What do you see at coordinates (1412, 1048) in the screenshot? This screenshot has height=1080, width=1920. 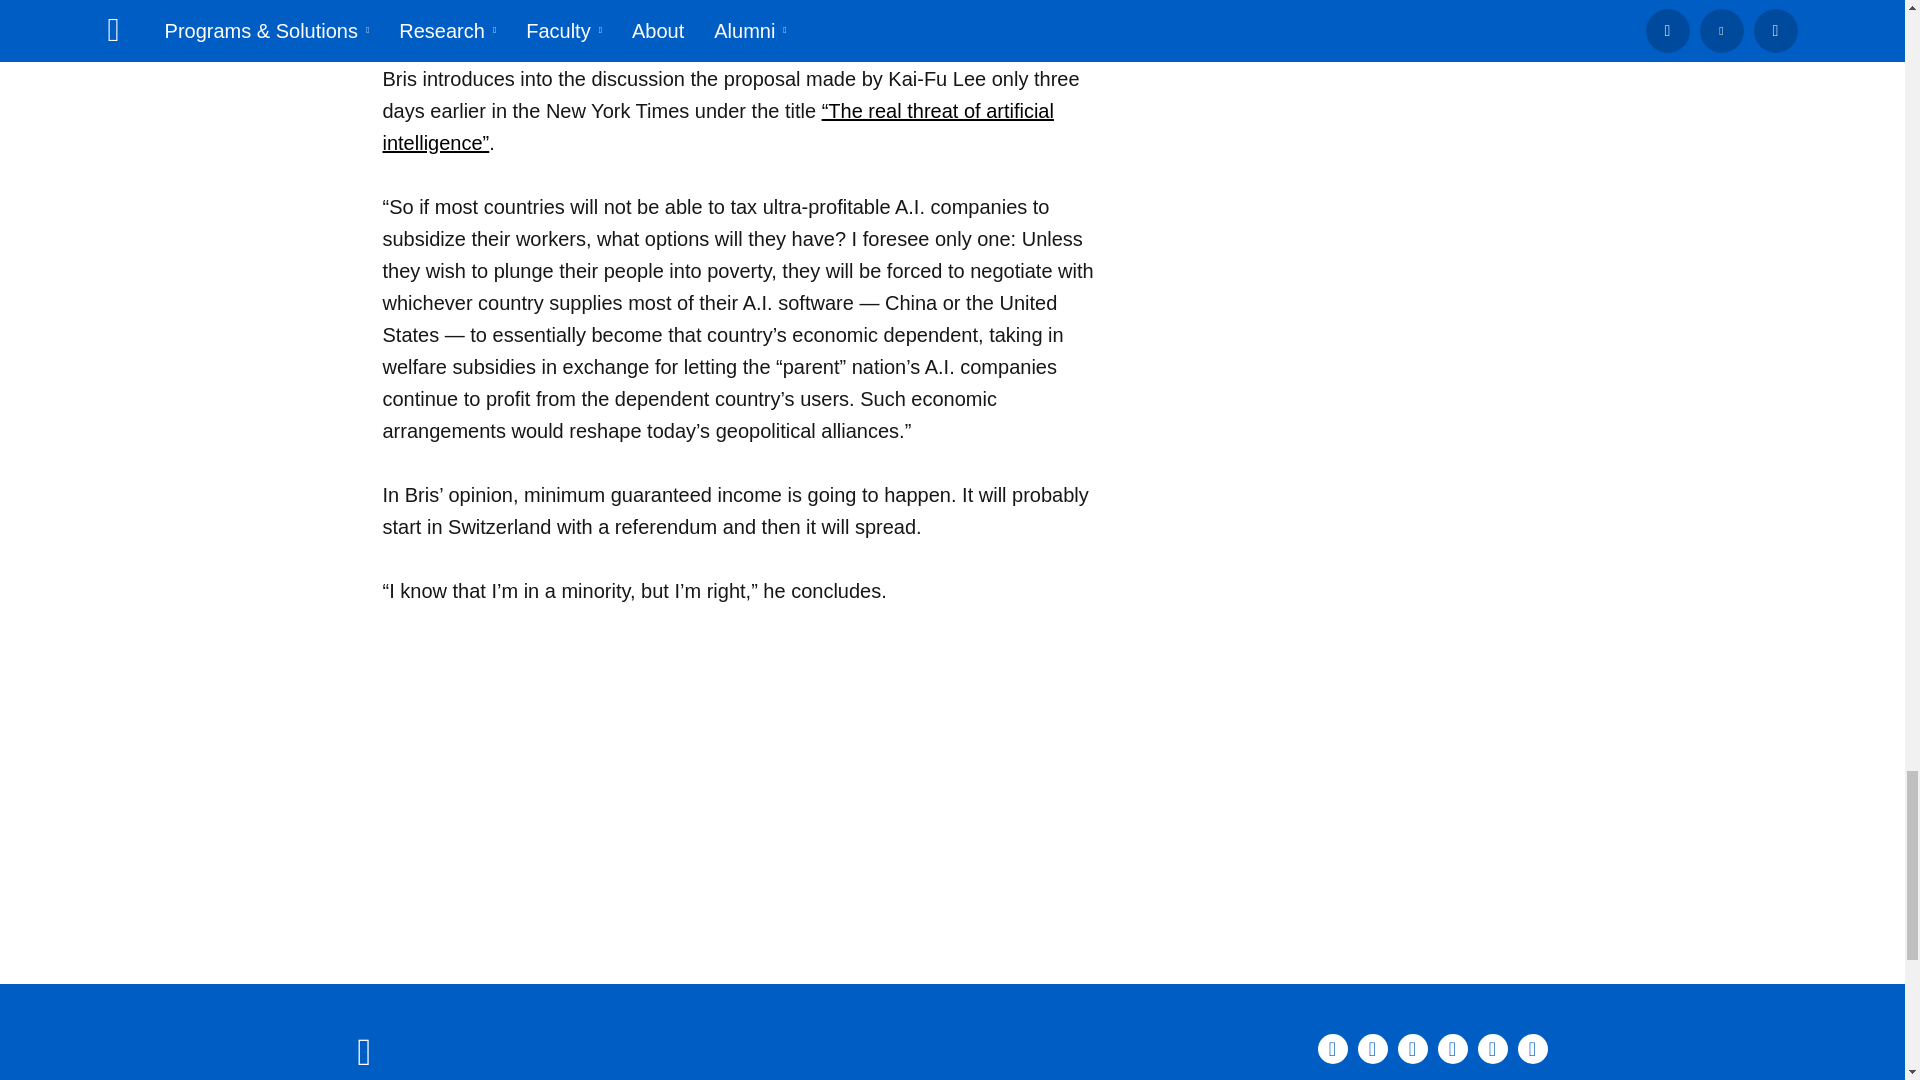 I see `Instagram` at bounding box center [1412, 1048].